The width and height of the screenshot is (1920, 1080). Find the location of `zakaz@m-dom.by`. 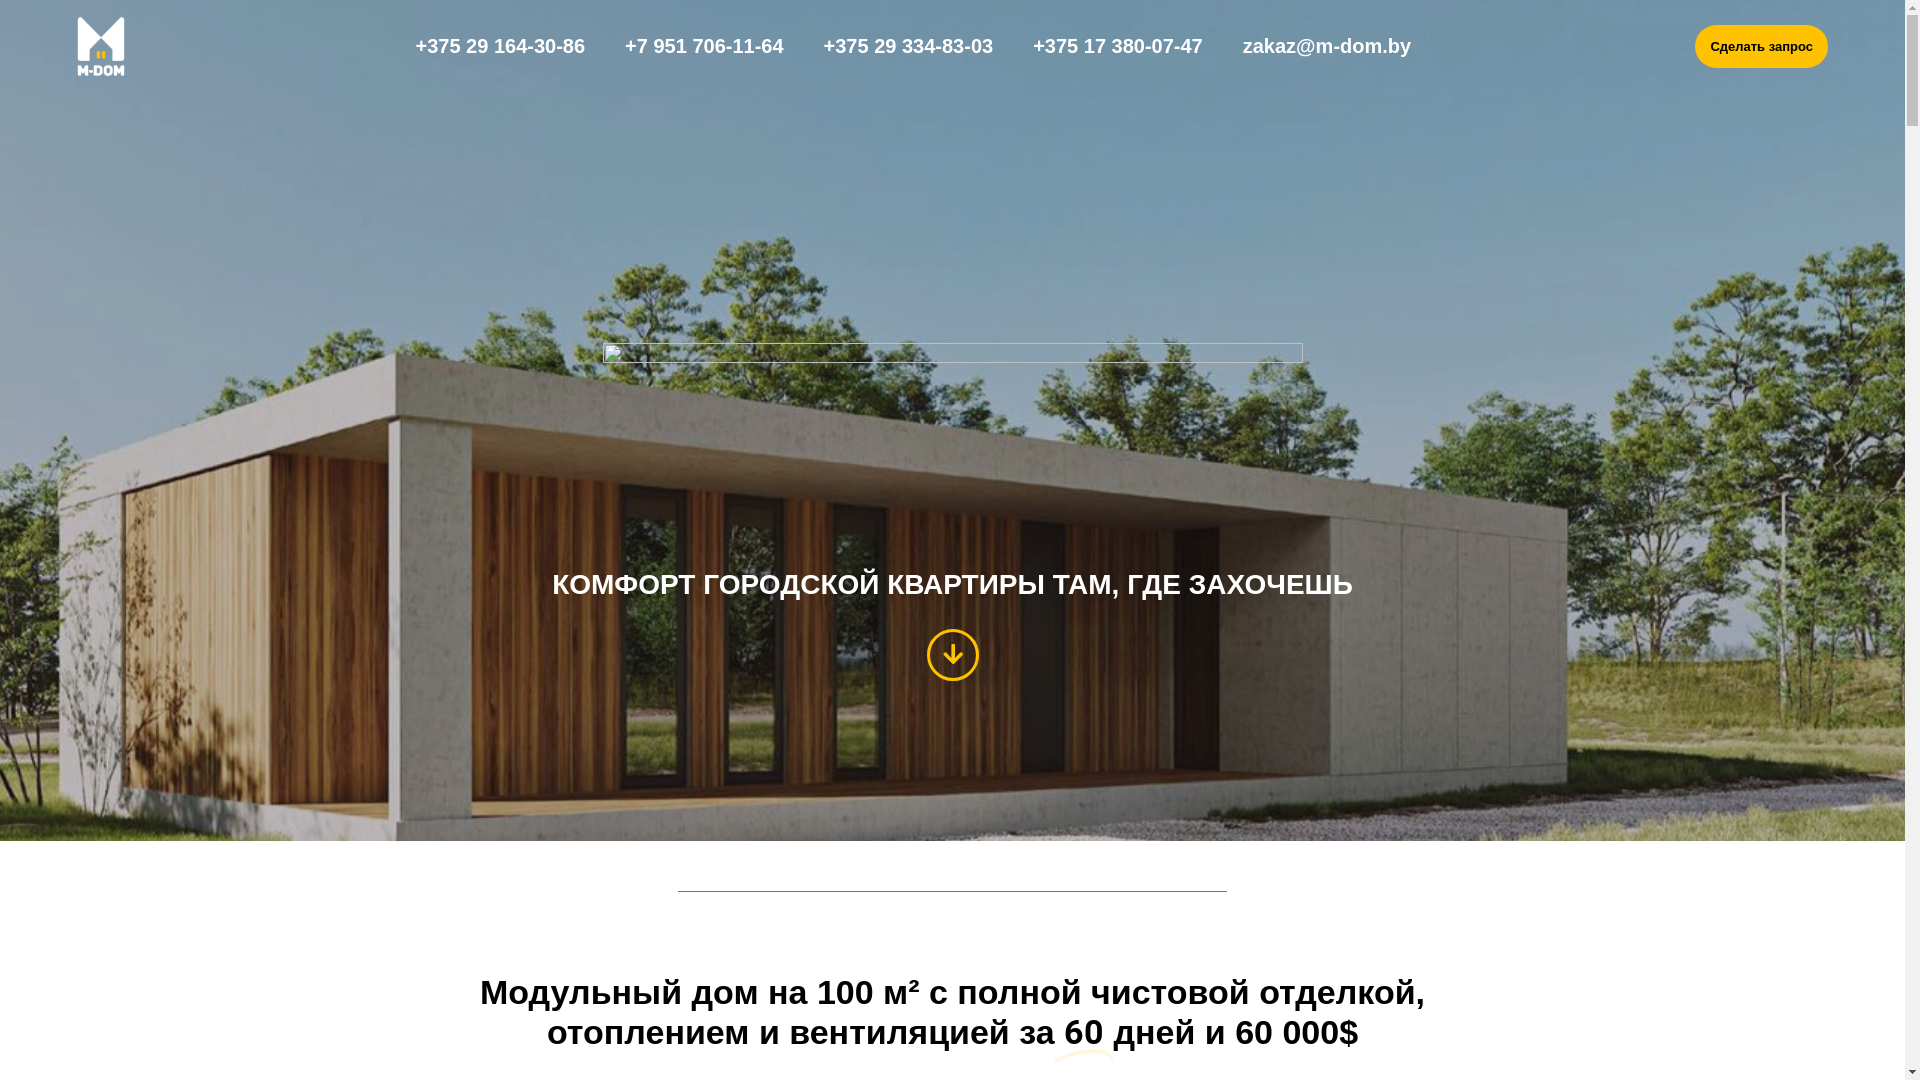

zakaz@m-dom.by is located at coordinates (1327, 46).